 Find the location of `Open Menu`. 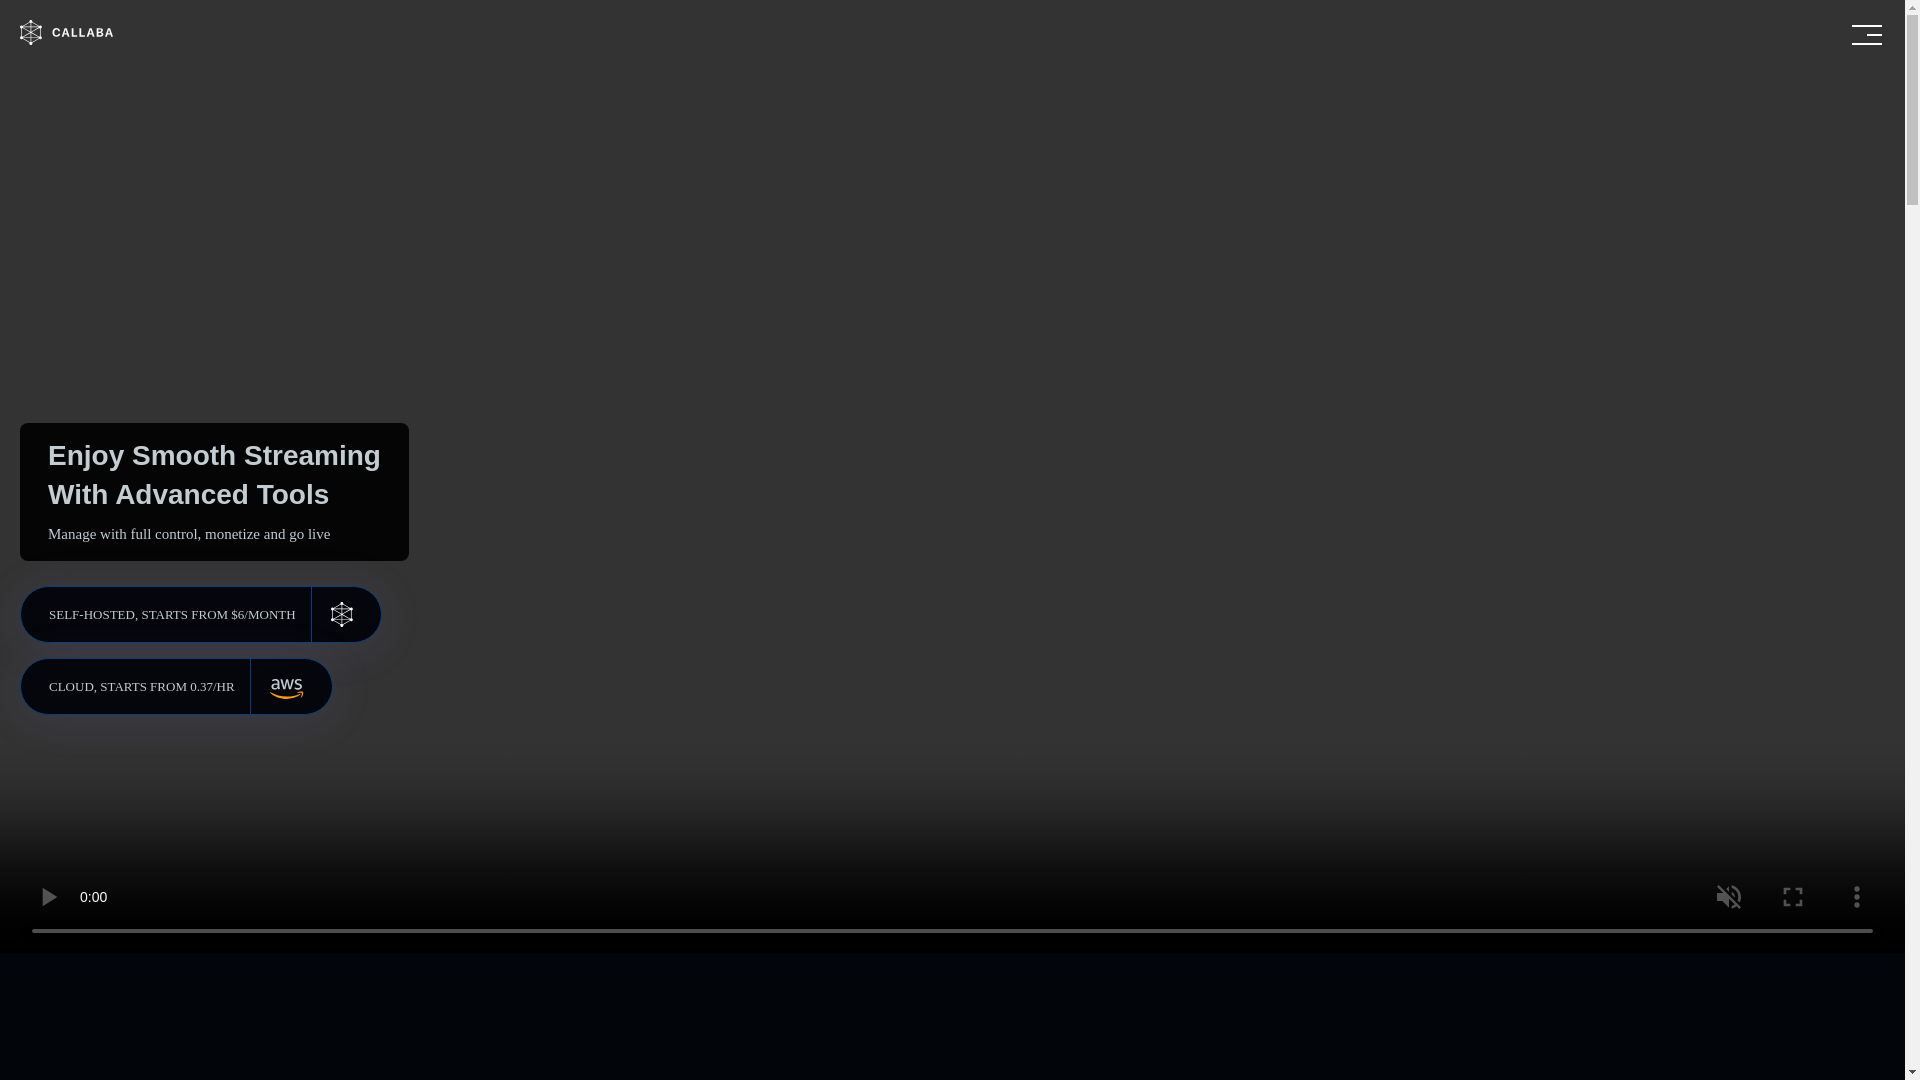

Open Menu is located at coordinates (1866, 34).